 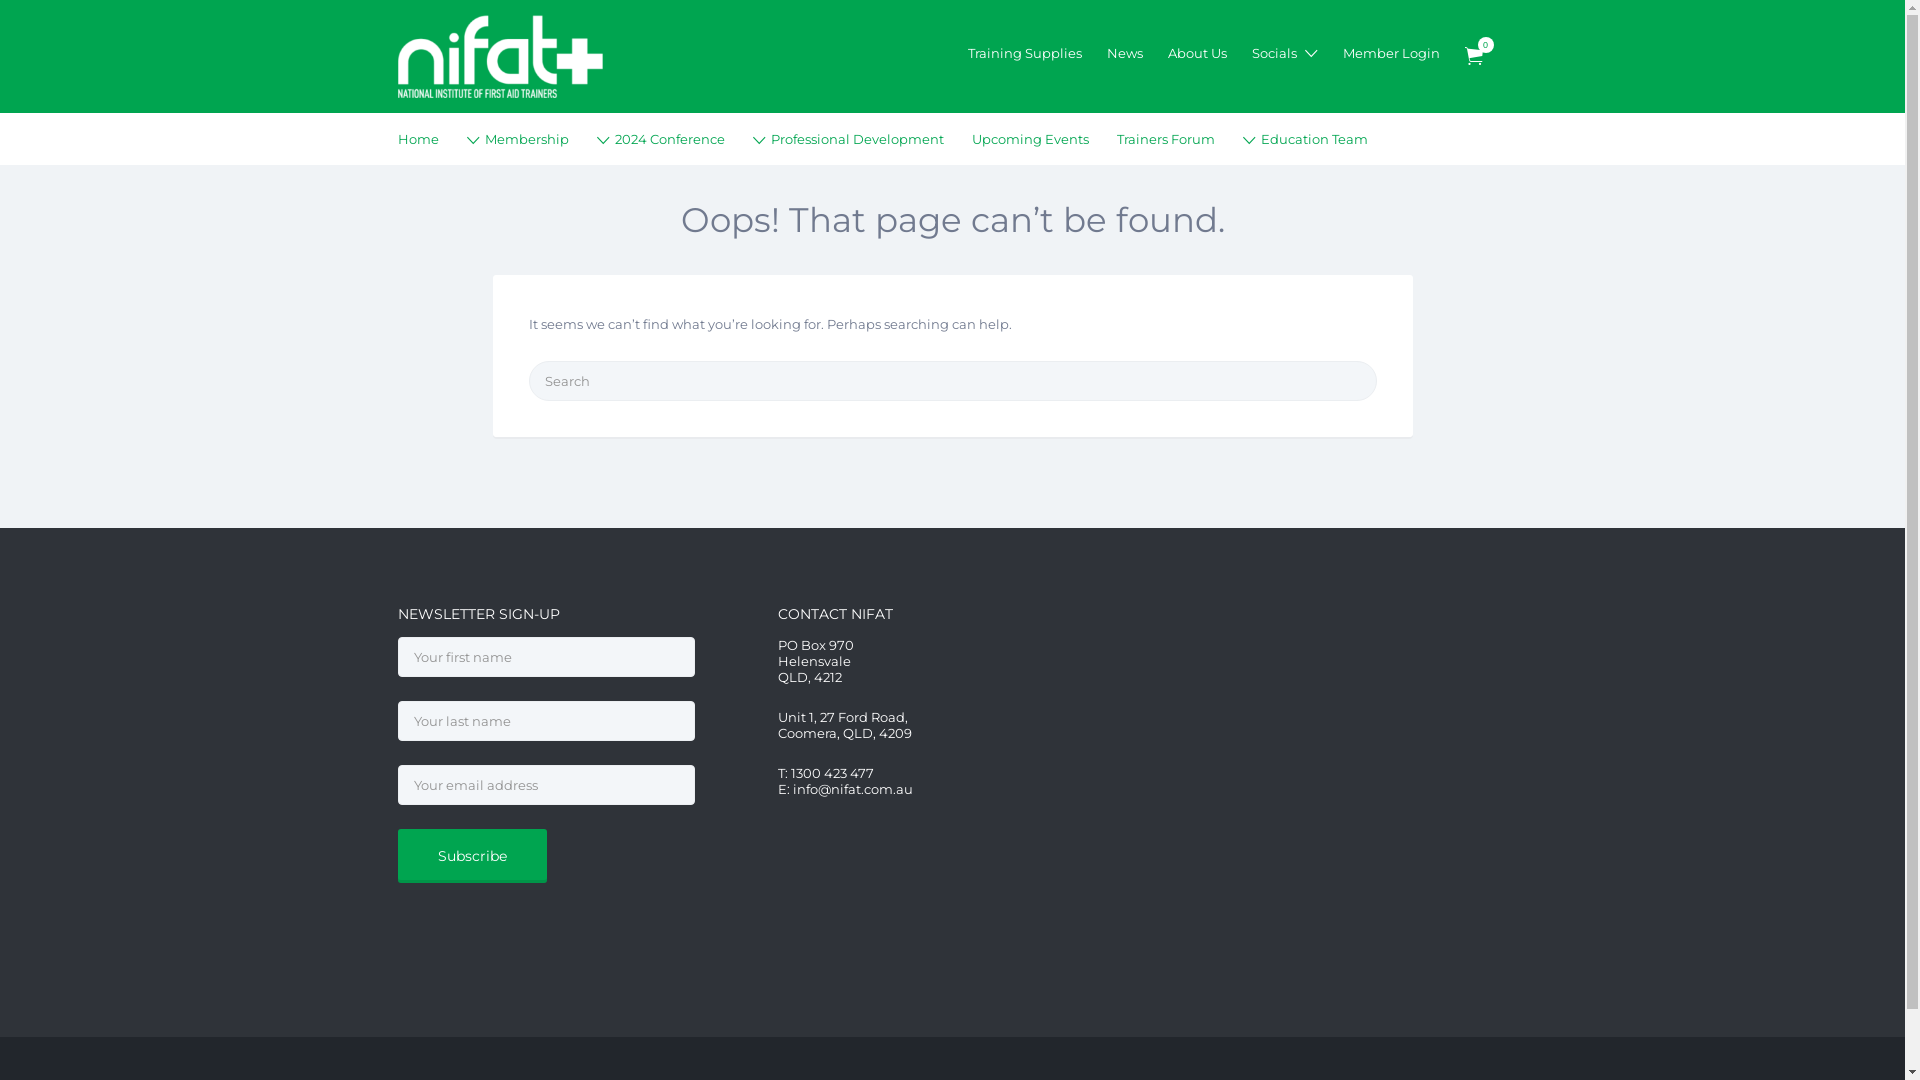 I want to click on News, so click(x=1124, y=53).